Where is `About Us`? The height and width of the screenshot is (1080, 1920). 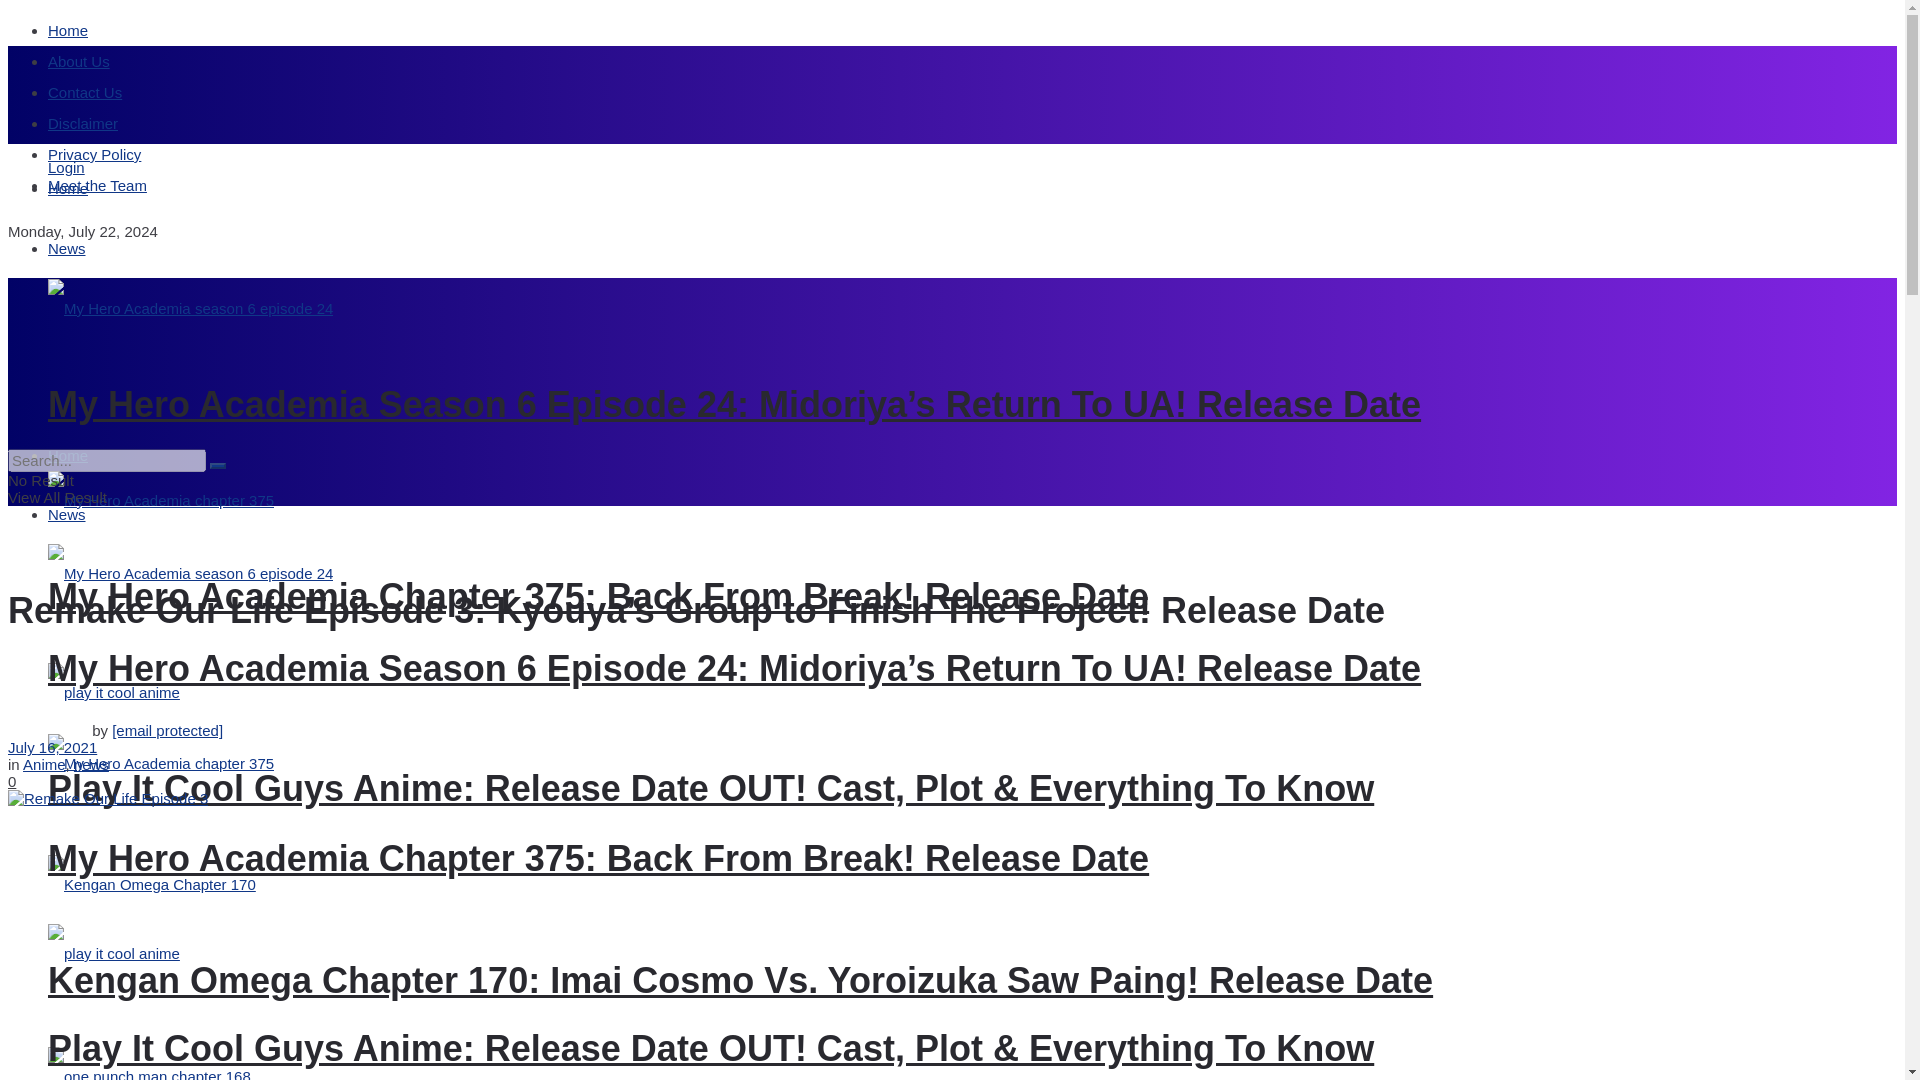
About Us is located at coordinates (78, 61).